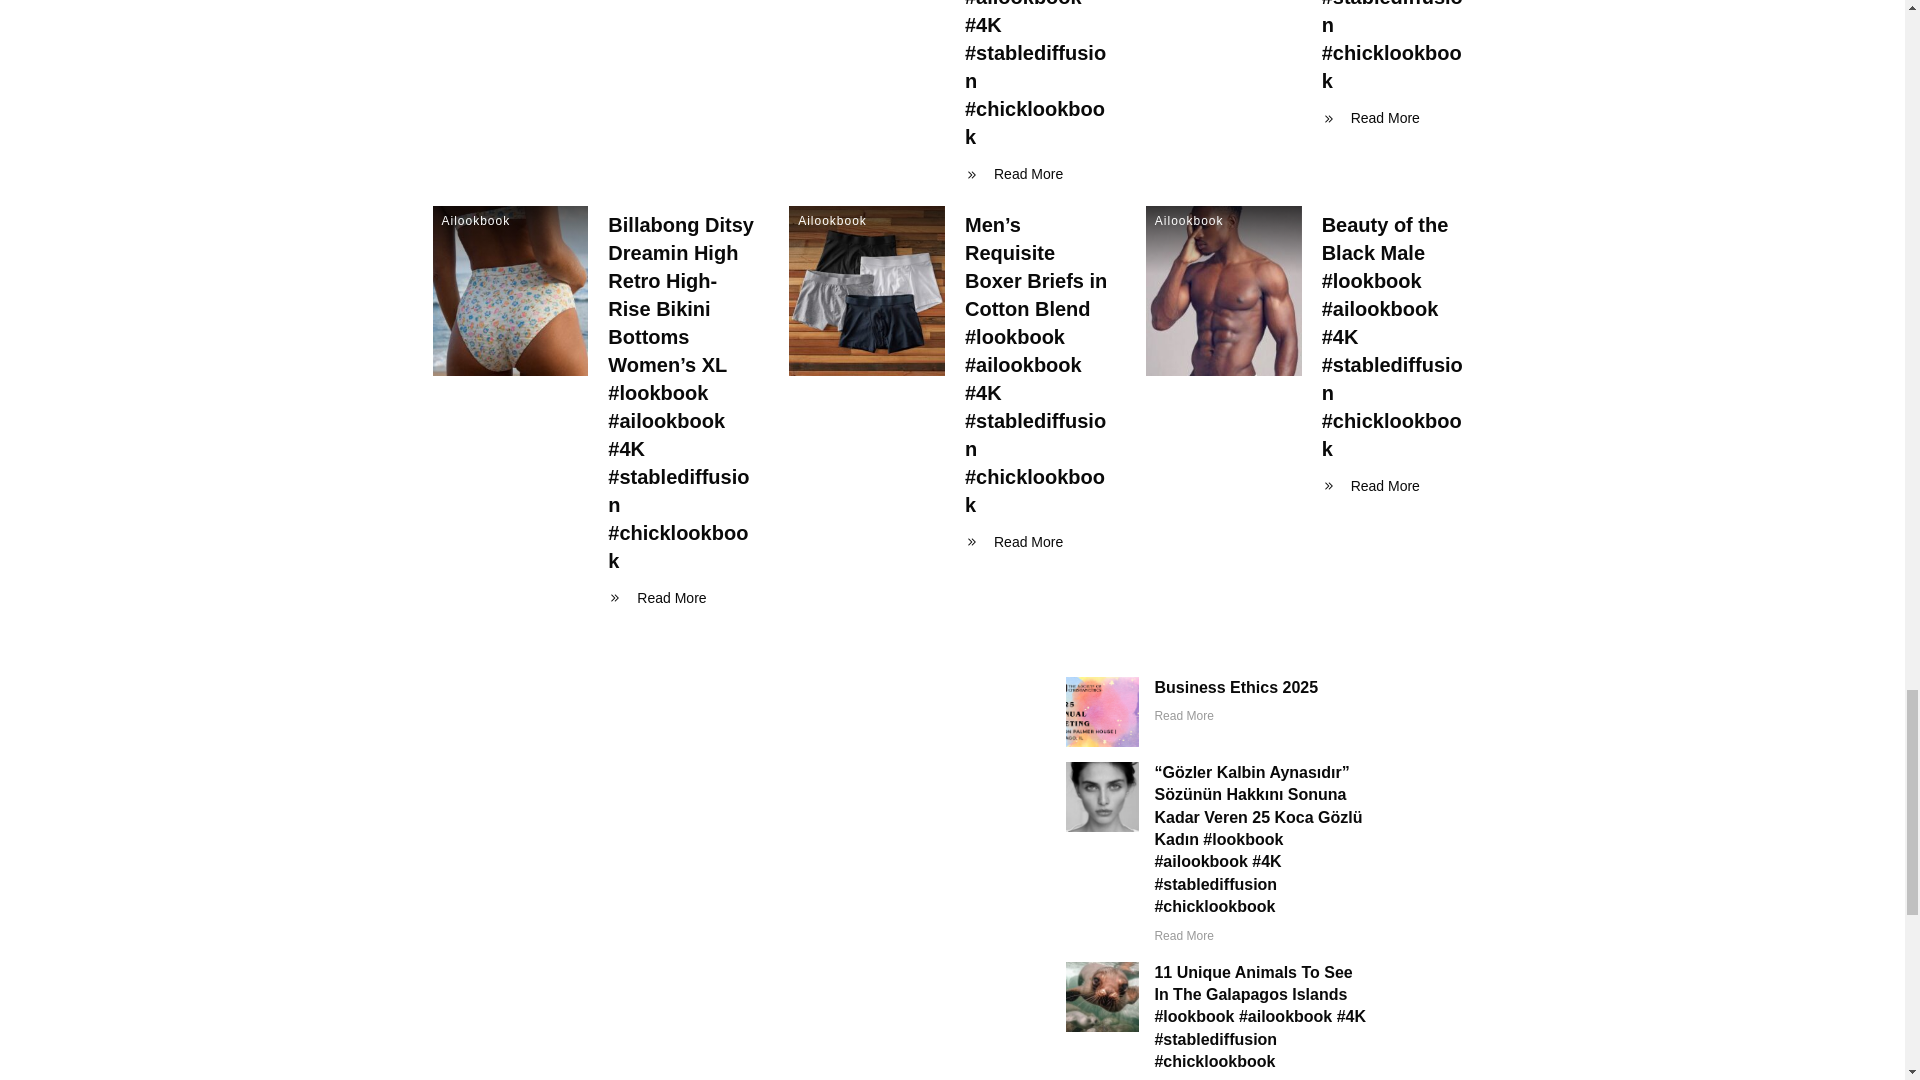 This screenshot has height=1080, width=1920. What do you see at coordinates (832, 220) in the screenshot?
I see `Ailookbook` at bounding box center [832, 220].